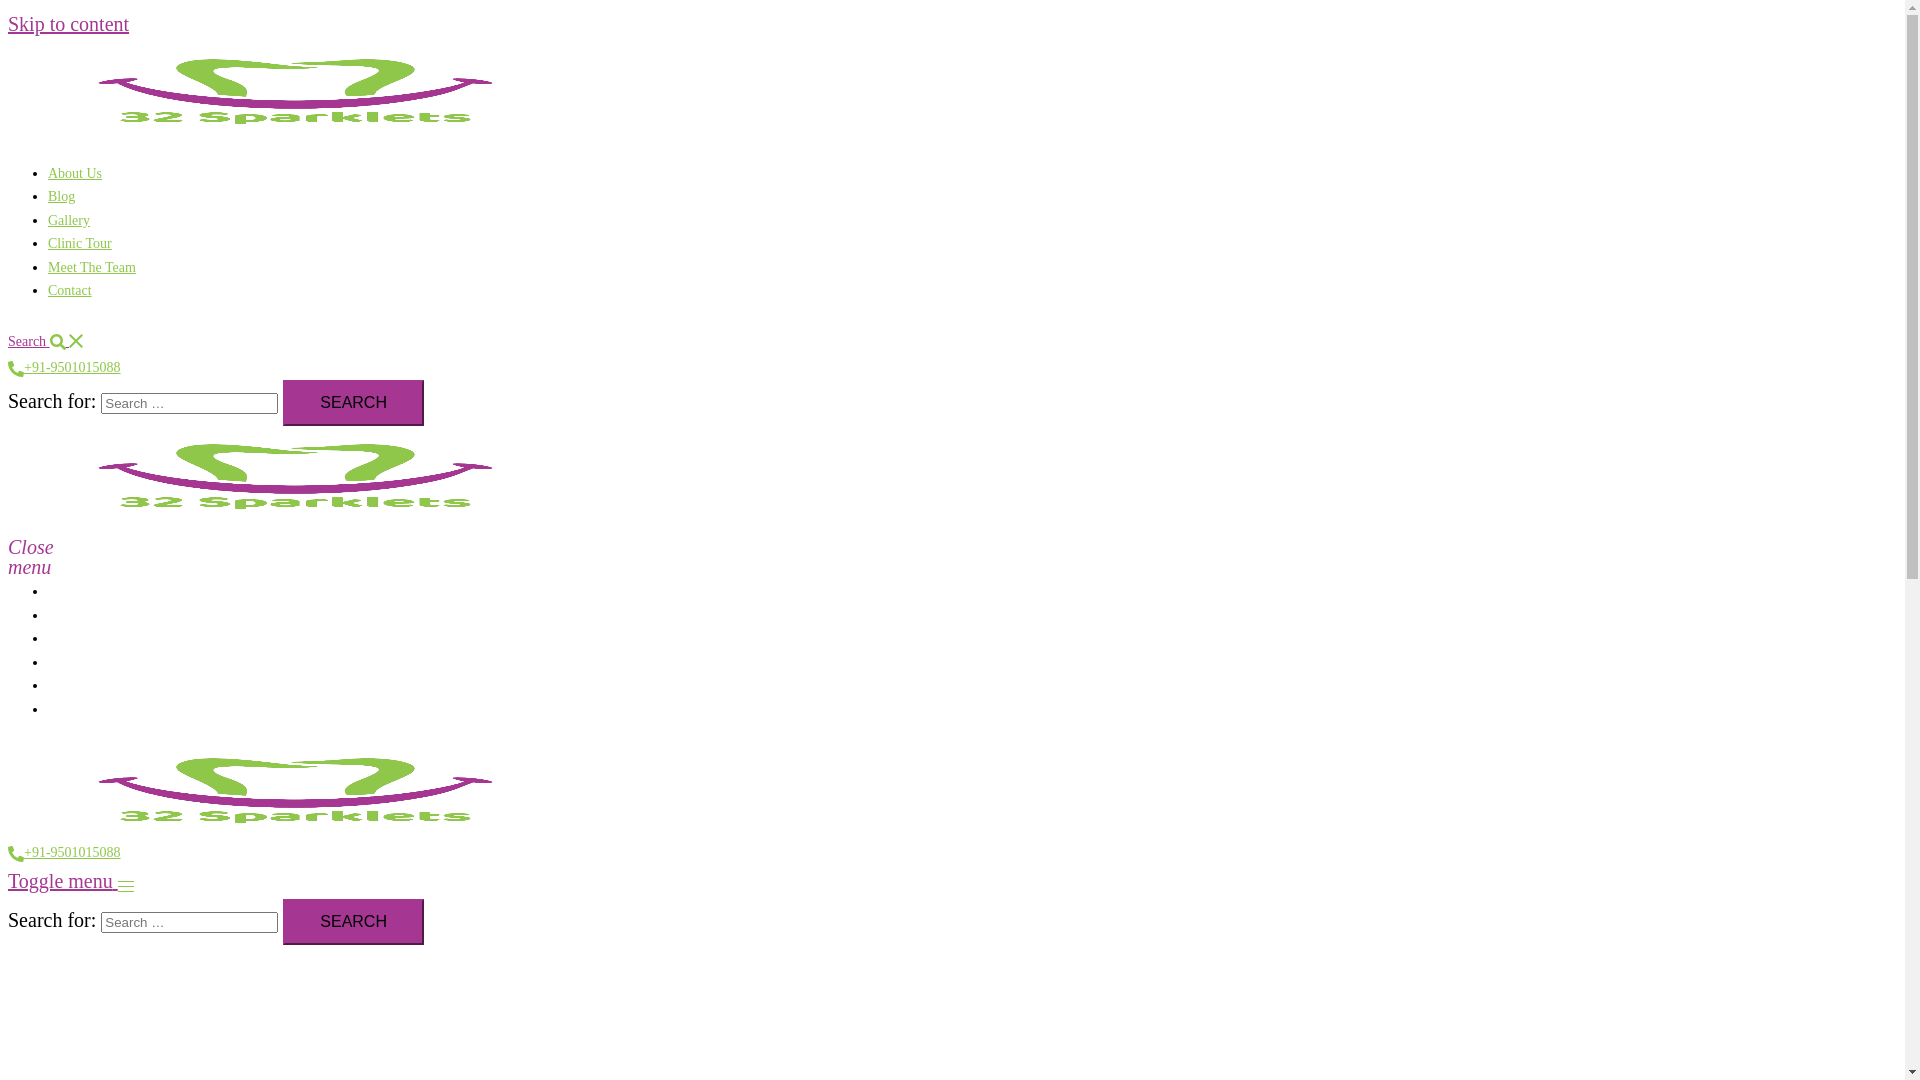 Image resolution: width=1920 pixels, height=1080 pixels. What do you see at coordinates (69, 638) in the screenshot?
I see `Gallery` at bounding box center [69, 638].